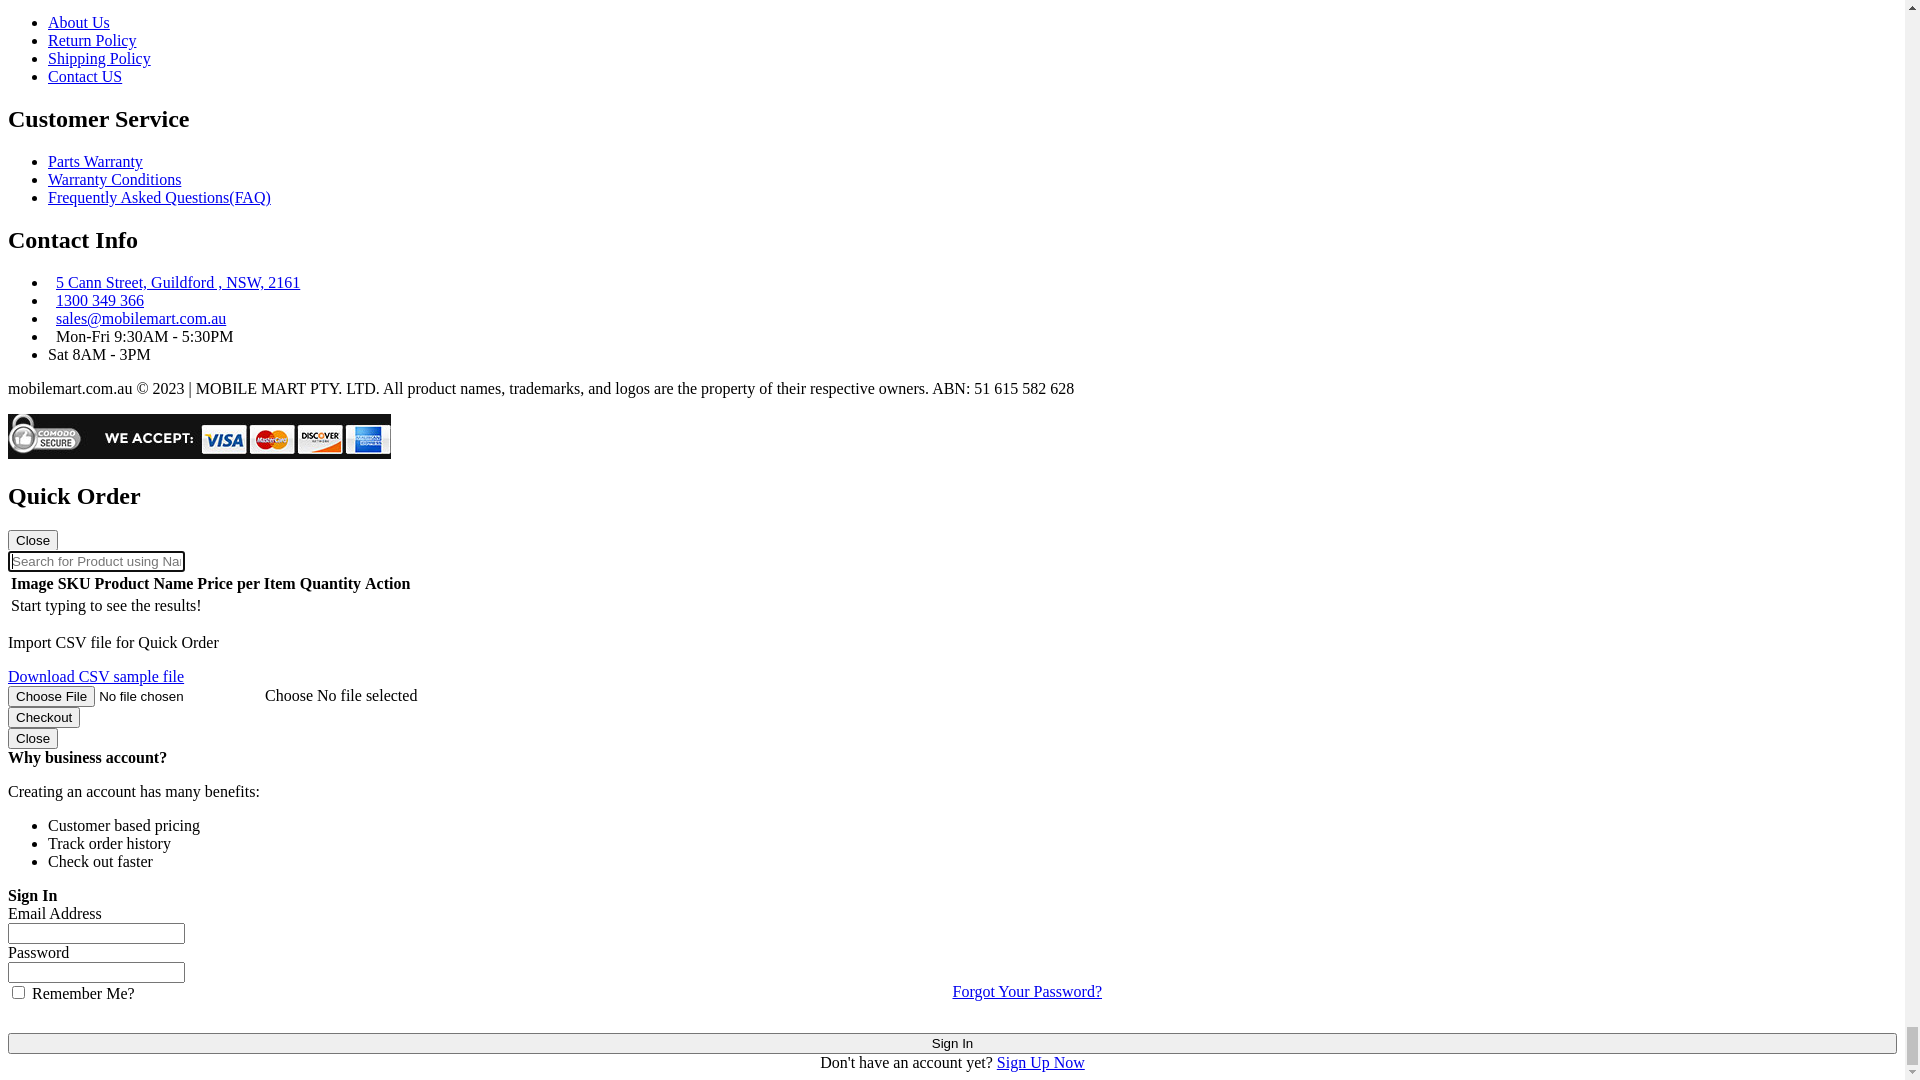 This screenshot has width=1920, height=1080. What do you see at coordinates (96, 1042) in the screenshot?
I see `IPhone 14 Plus` at bounding box center [96, 1042].